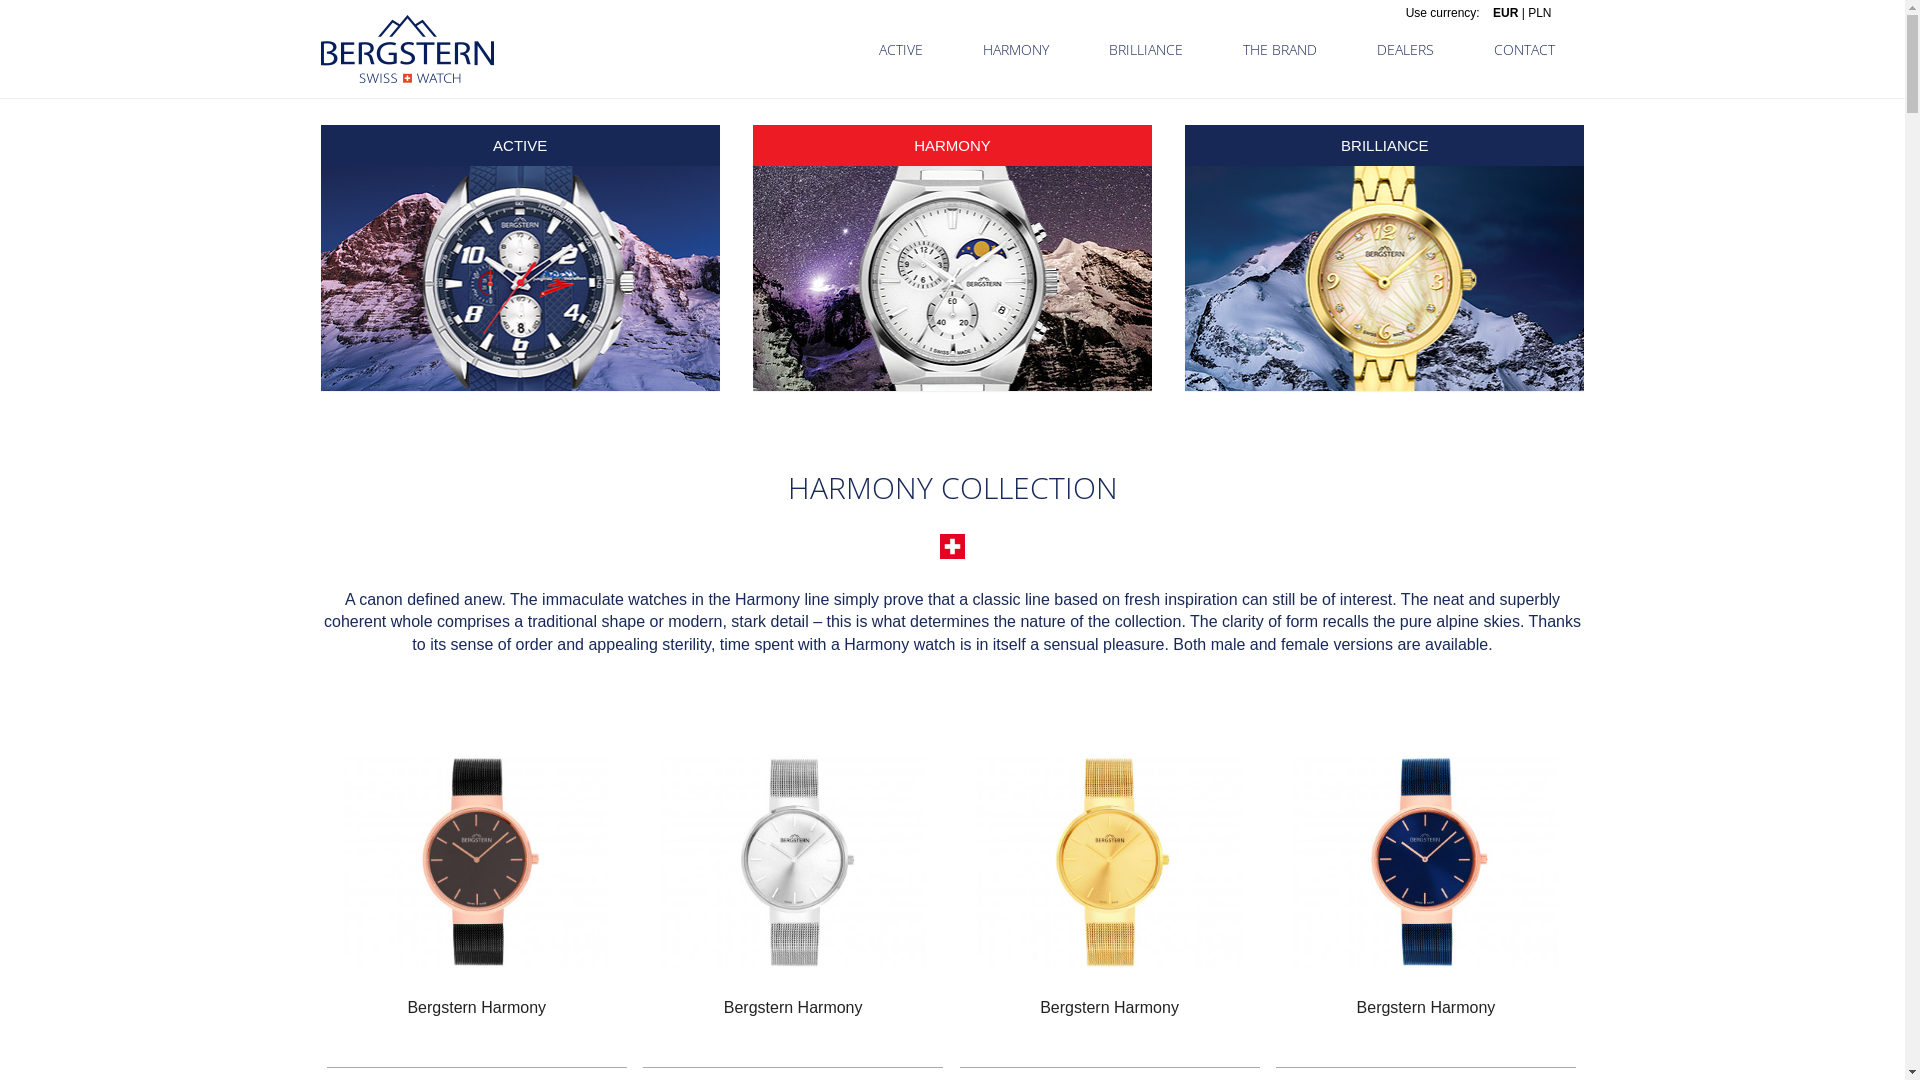 This screenshot has height=1080, width=1920. Describe the element at coordinates (900, 50) in the screenshot. I see `ACTIVE` at that location.